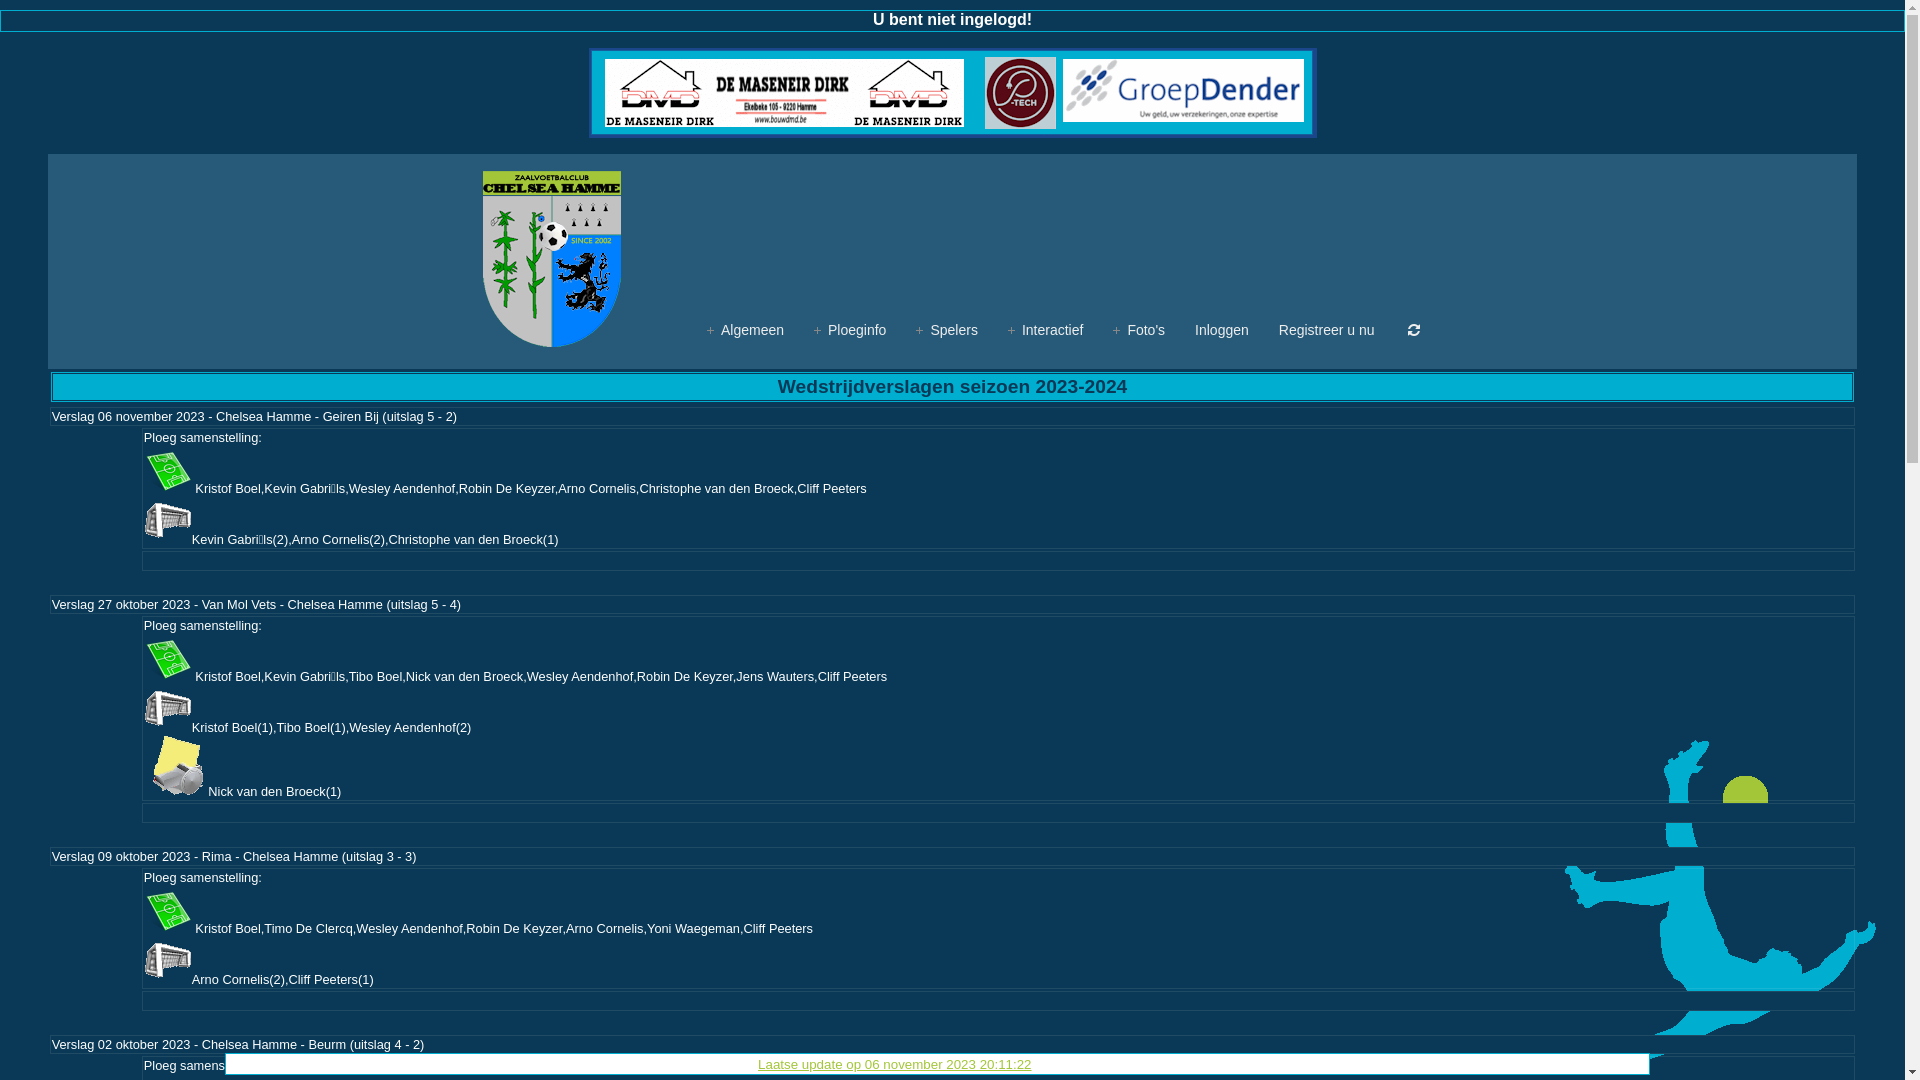 Image resolution: width=1920 pixels, height=1080 pixels. I want to click on Interactief, so click(1046, 330).